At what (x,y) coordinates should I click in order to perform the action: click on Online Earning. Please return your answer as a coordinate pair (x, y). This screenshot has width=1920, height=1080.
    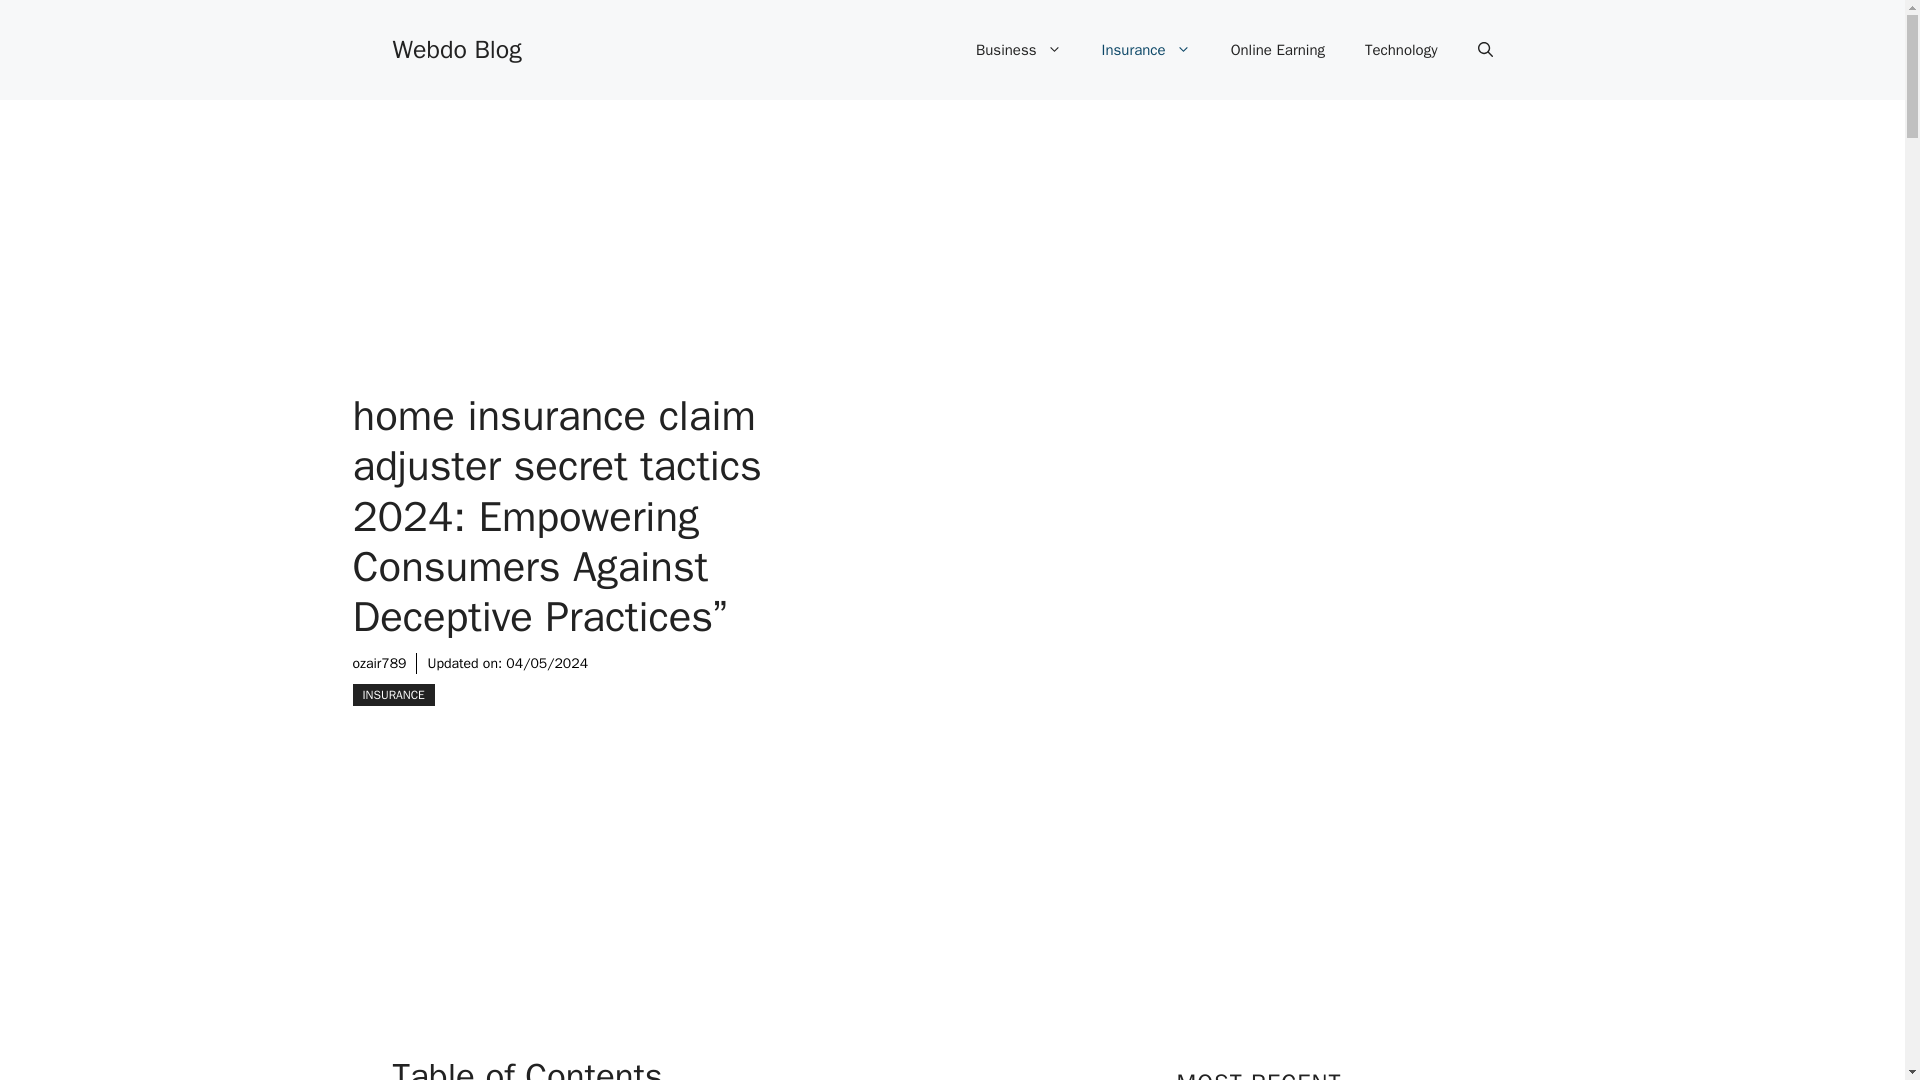
    Looking at the image, I should click on (1278, 50).